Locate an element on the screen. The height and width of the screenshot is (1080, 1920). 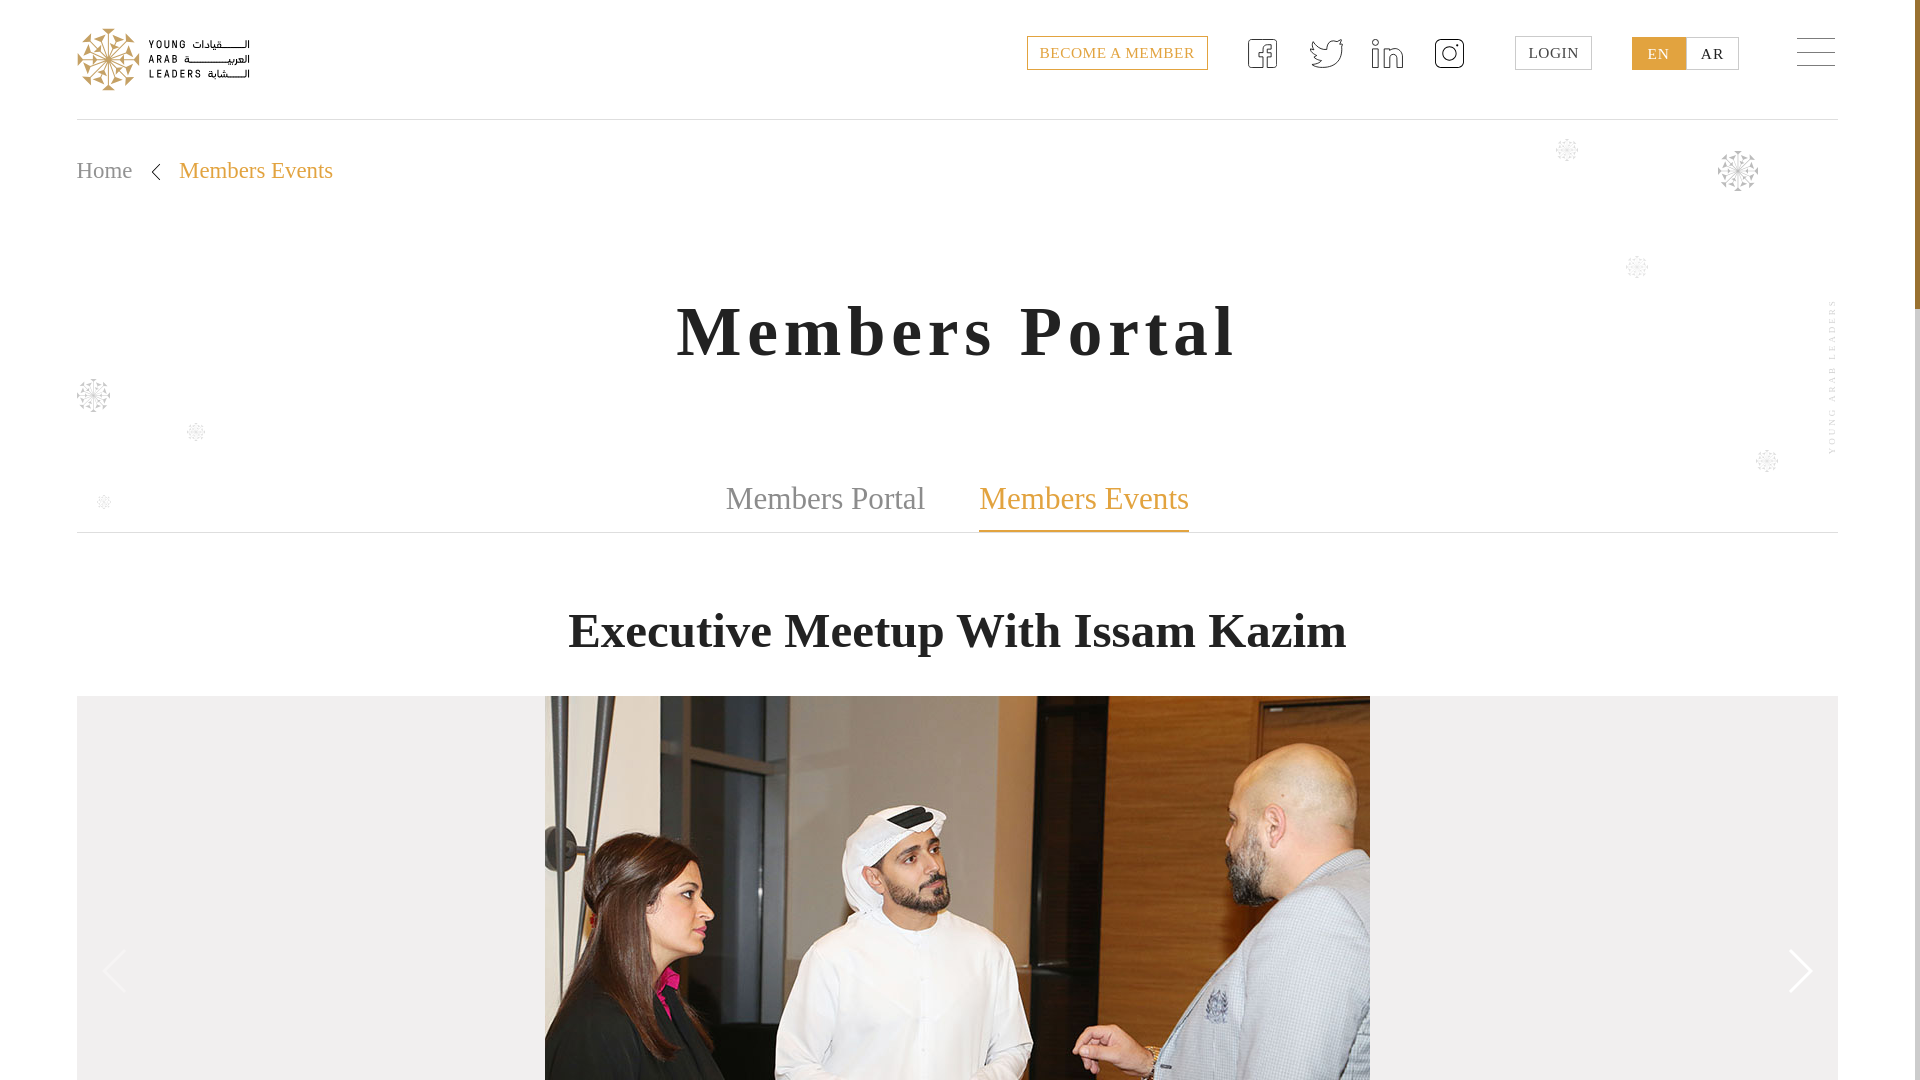
BECOME A MEMBER is located at coordinates (1117, 52).